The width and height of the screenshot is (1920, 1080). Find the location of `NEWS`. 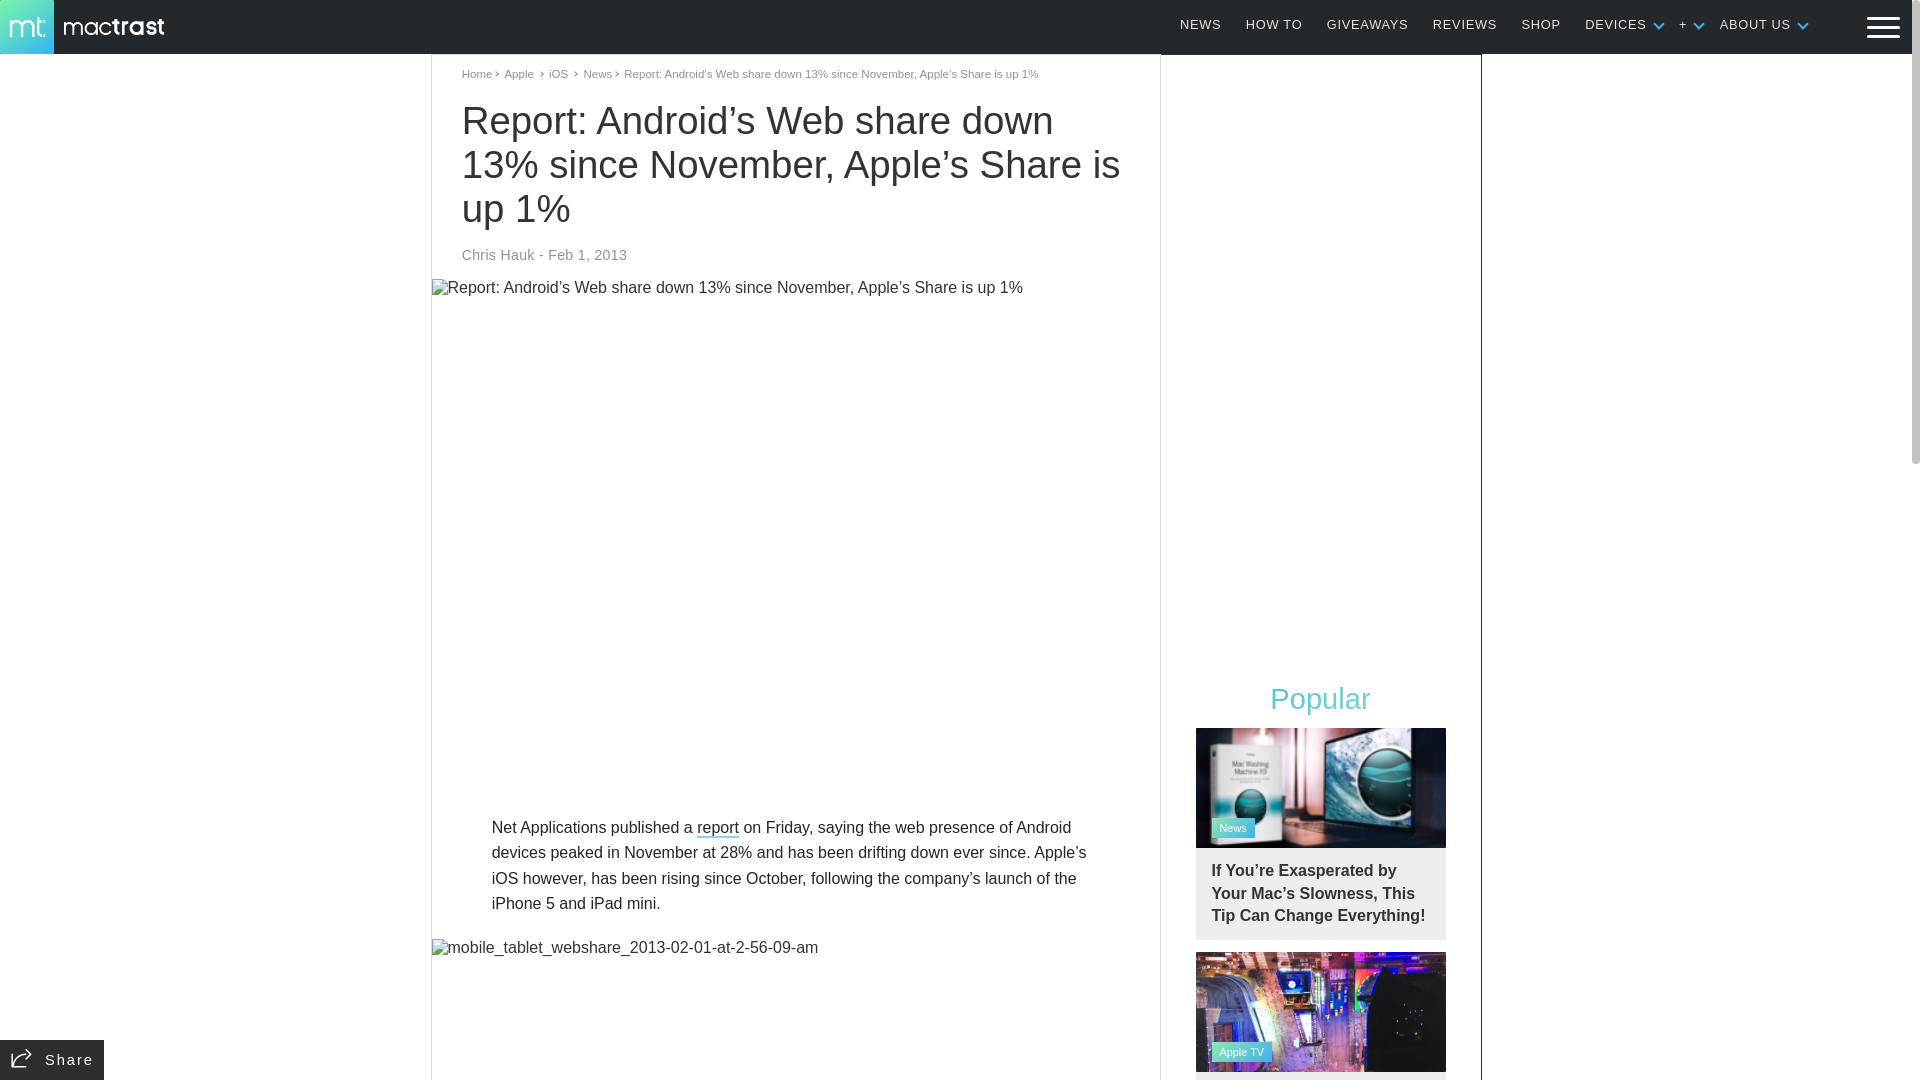

NEWS is located at coordinates (1200, 24).